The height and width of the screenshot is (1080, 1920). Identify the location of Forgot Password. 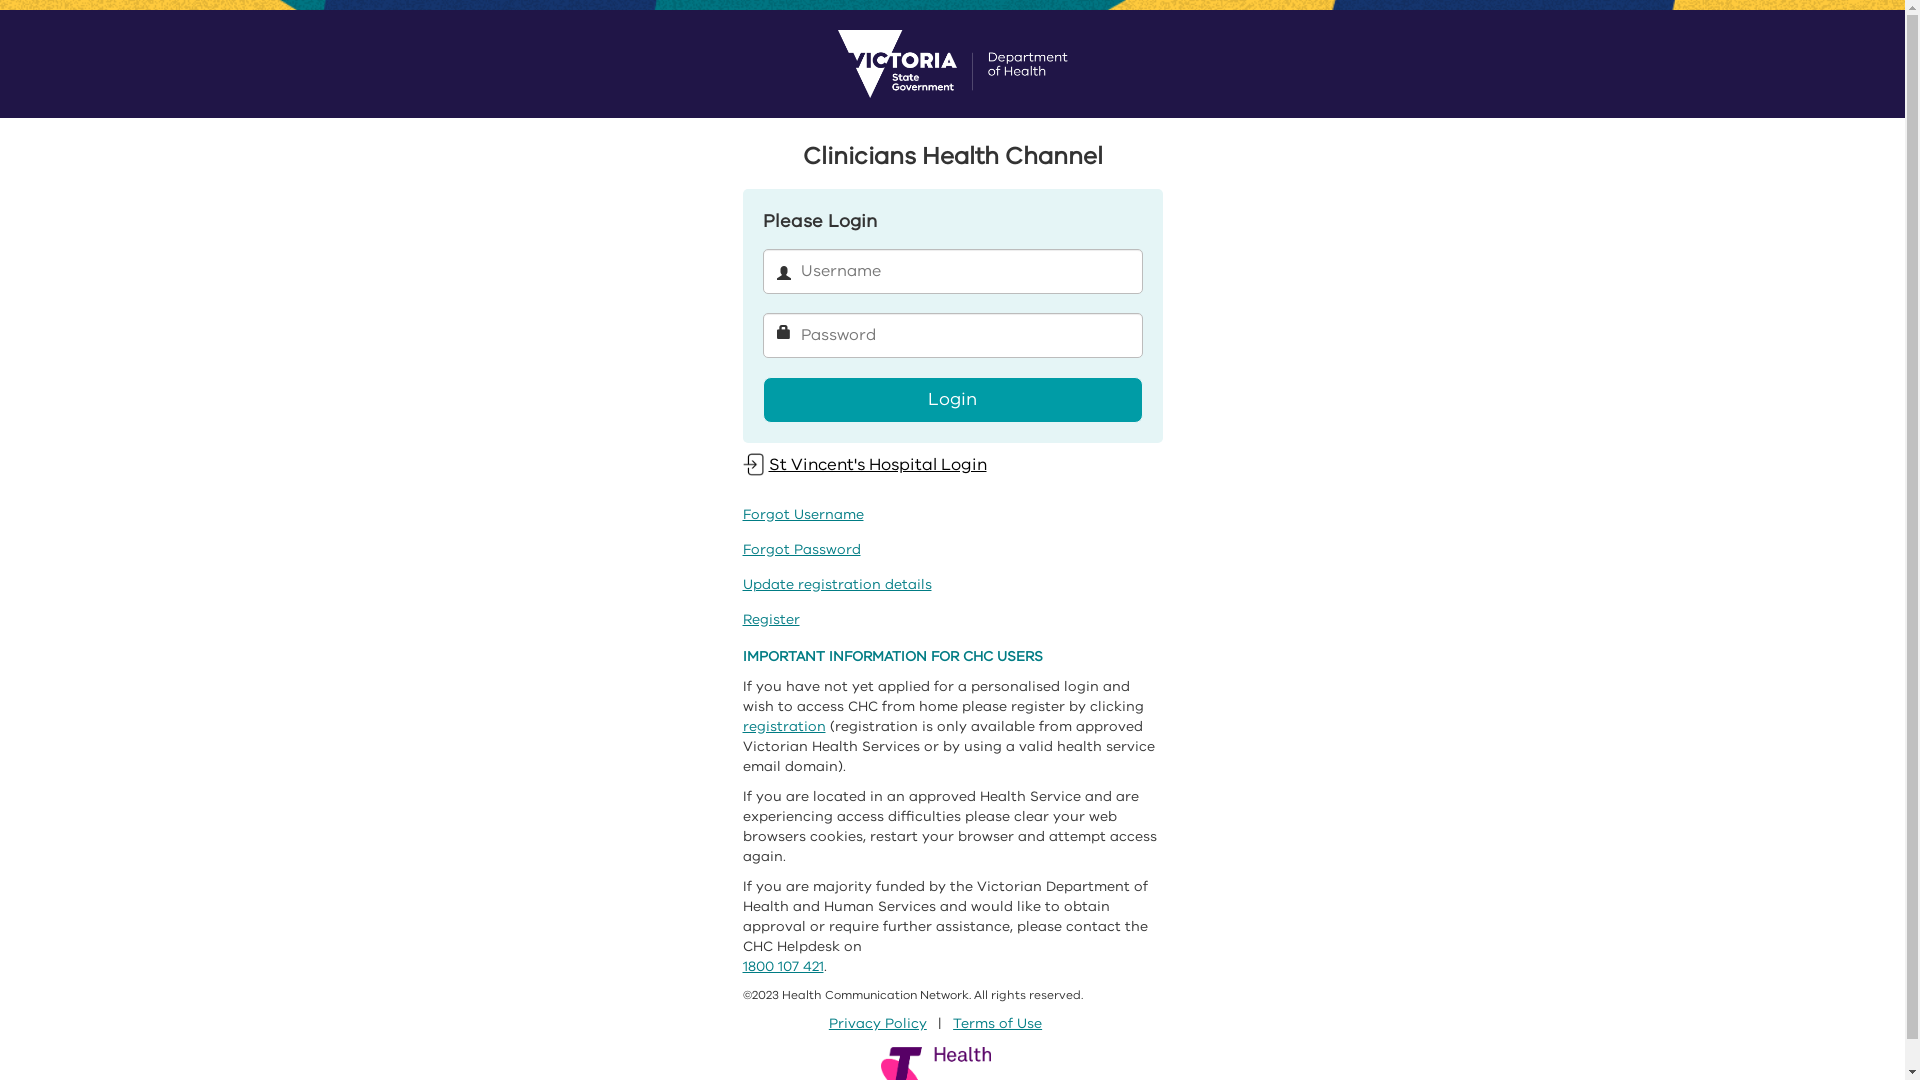
(801, 550).